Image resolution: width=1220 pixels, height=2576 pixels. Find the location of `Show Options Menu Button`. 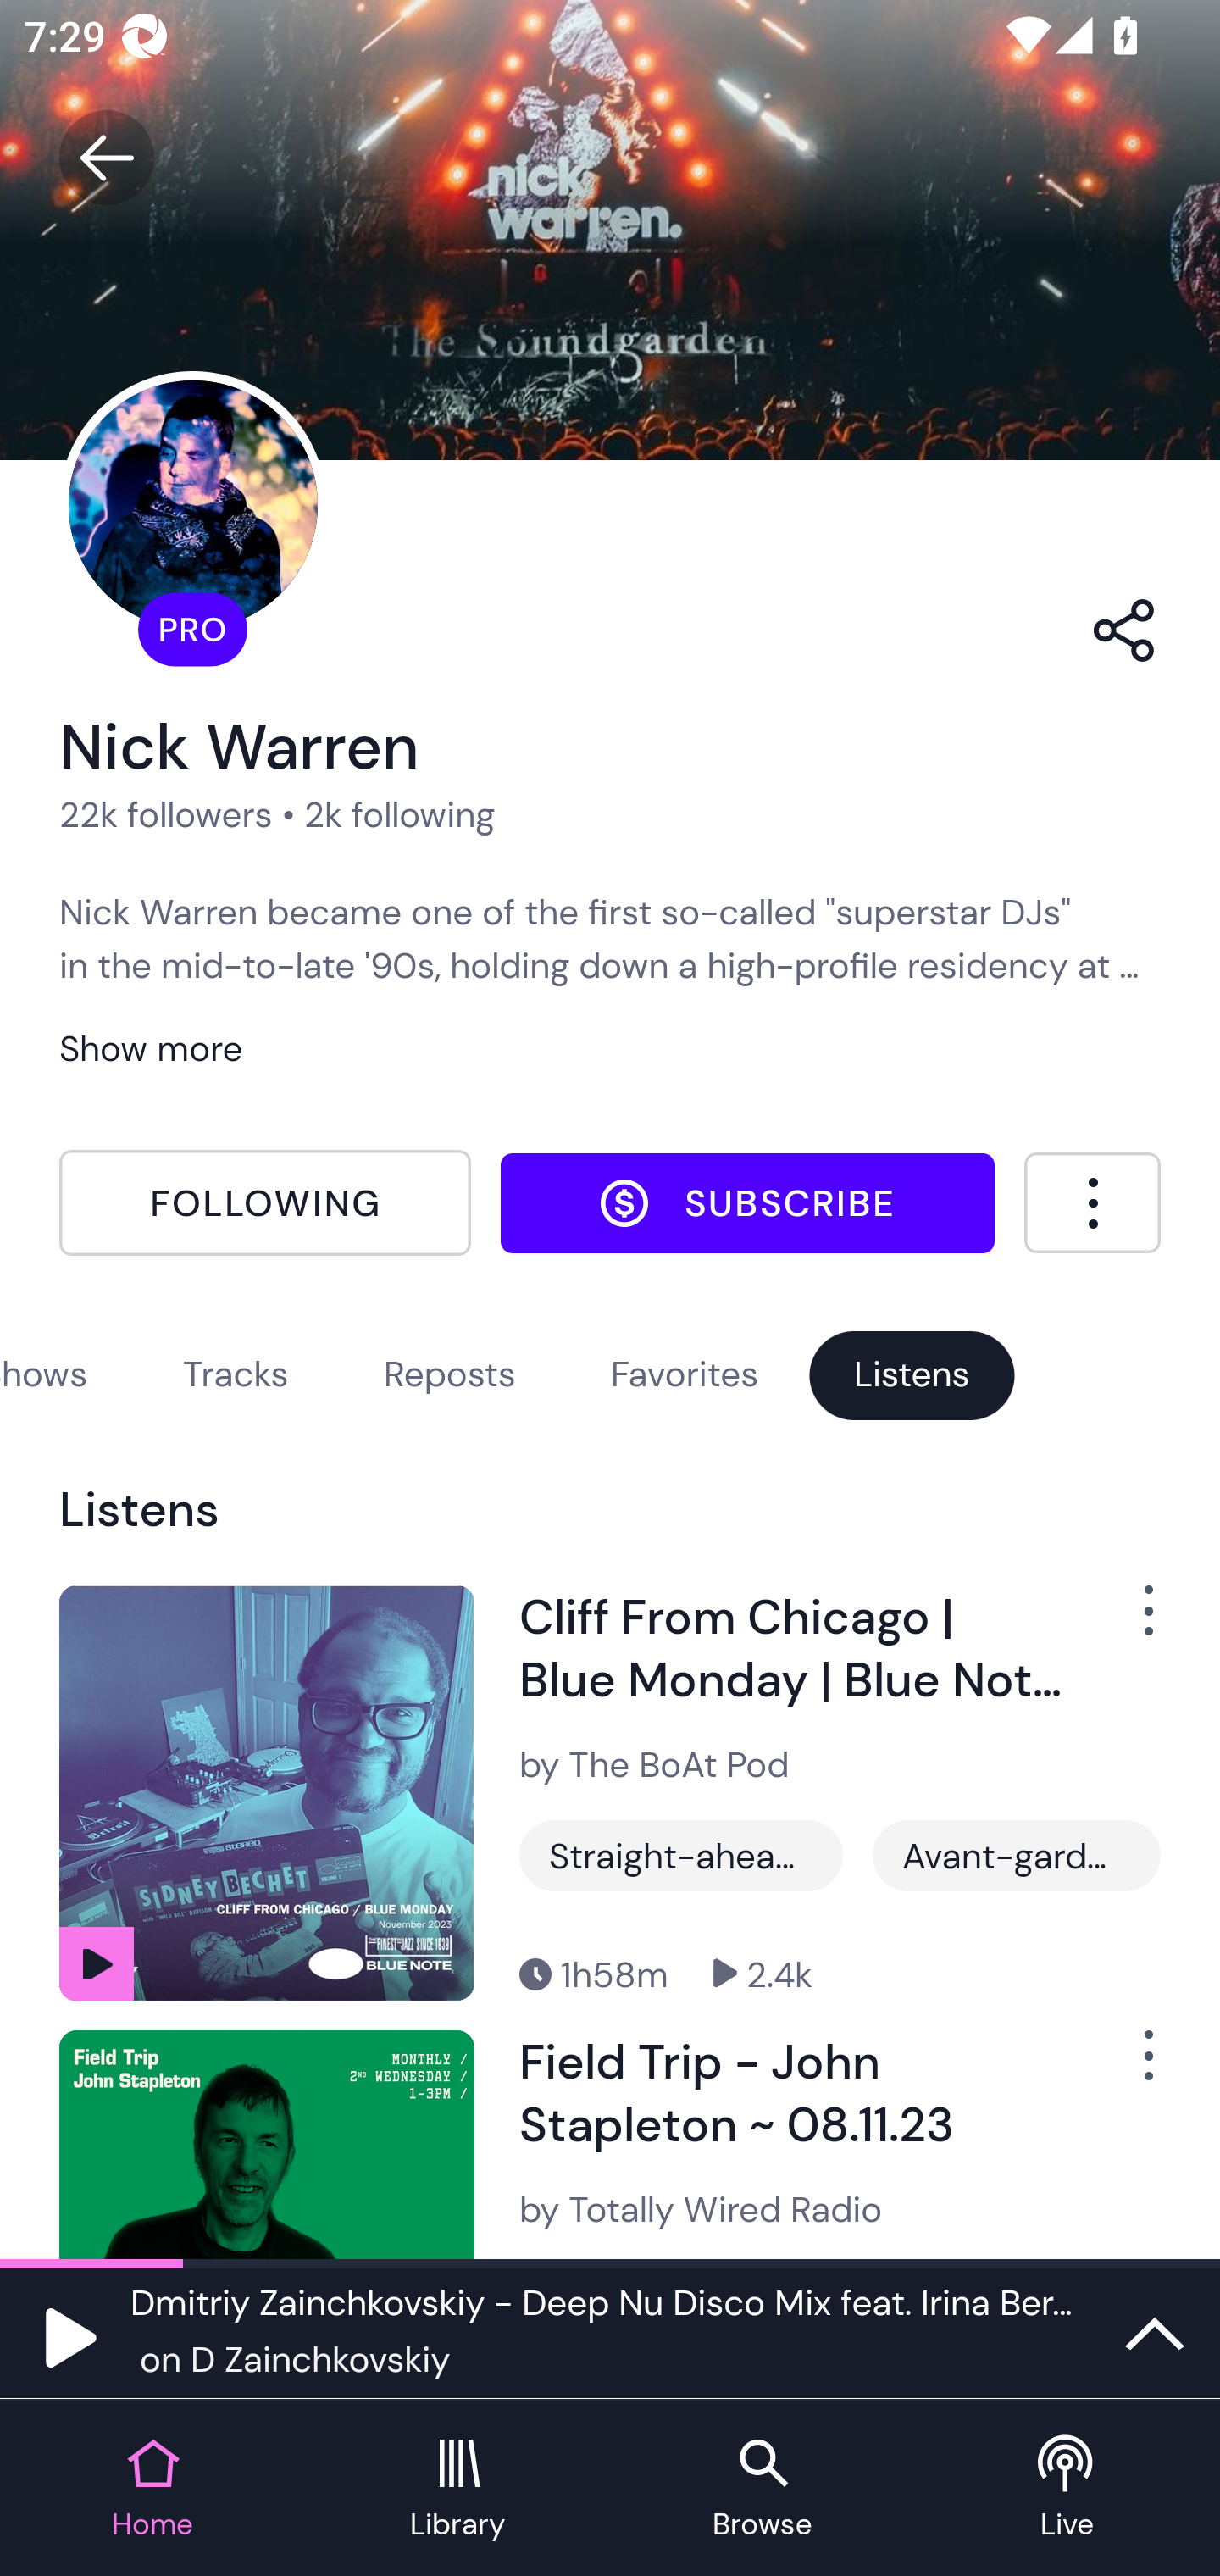

Show Options Menu Button is located at coordinates (1130, 2068).